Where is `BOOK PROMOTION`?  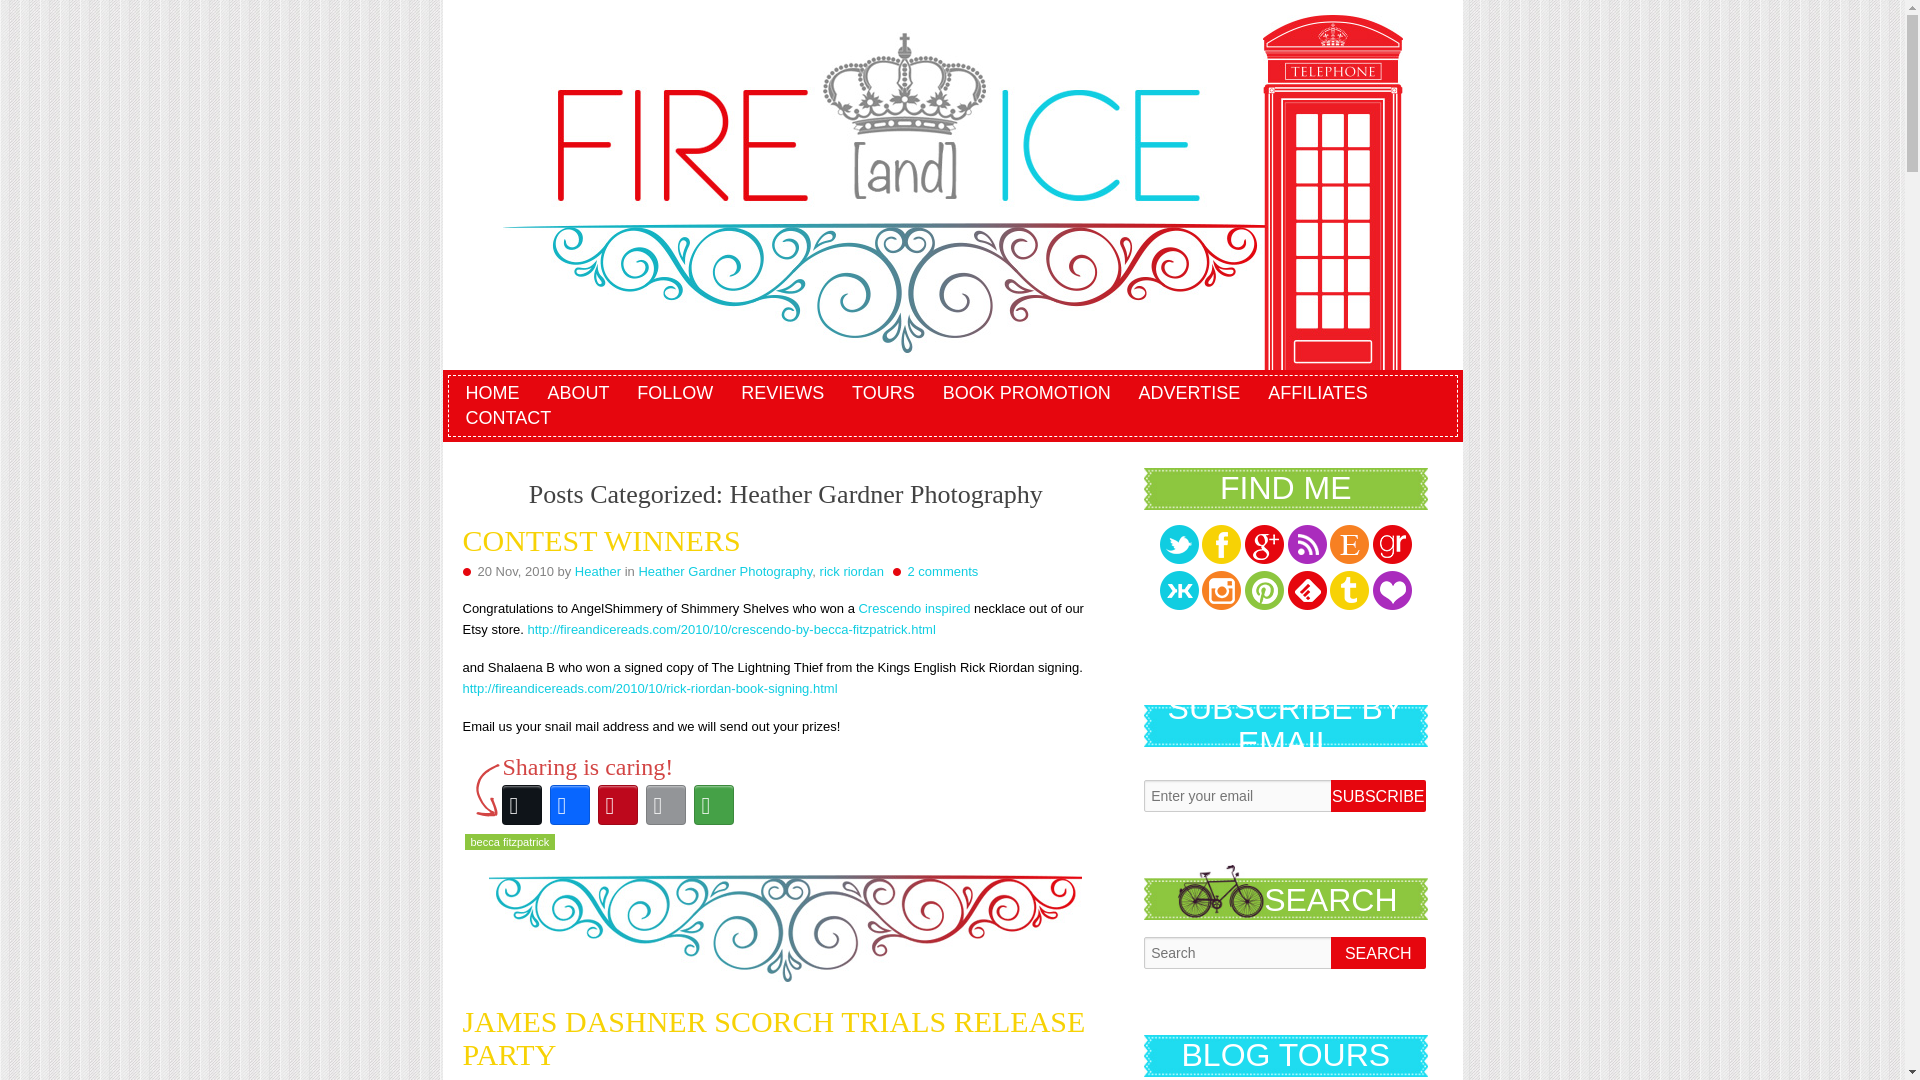
BOOK PROMOTION is located at coordinates (1027, 394).